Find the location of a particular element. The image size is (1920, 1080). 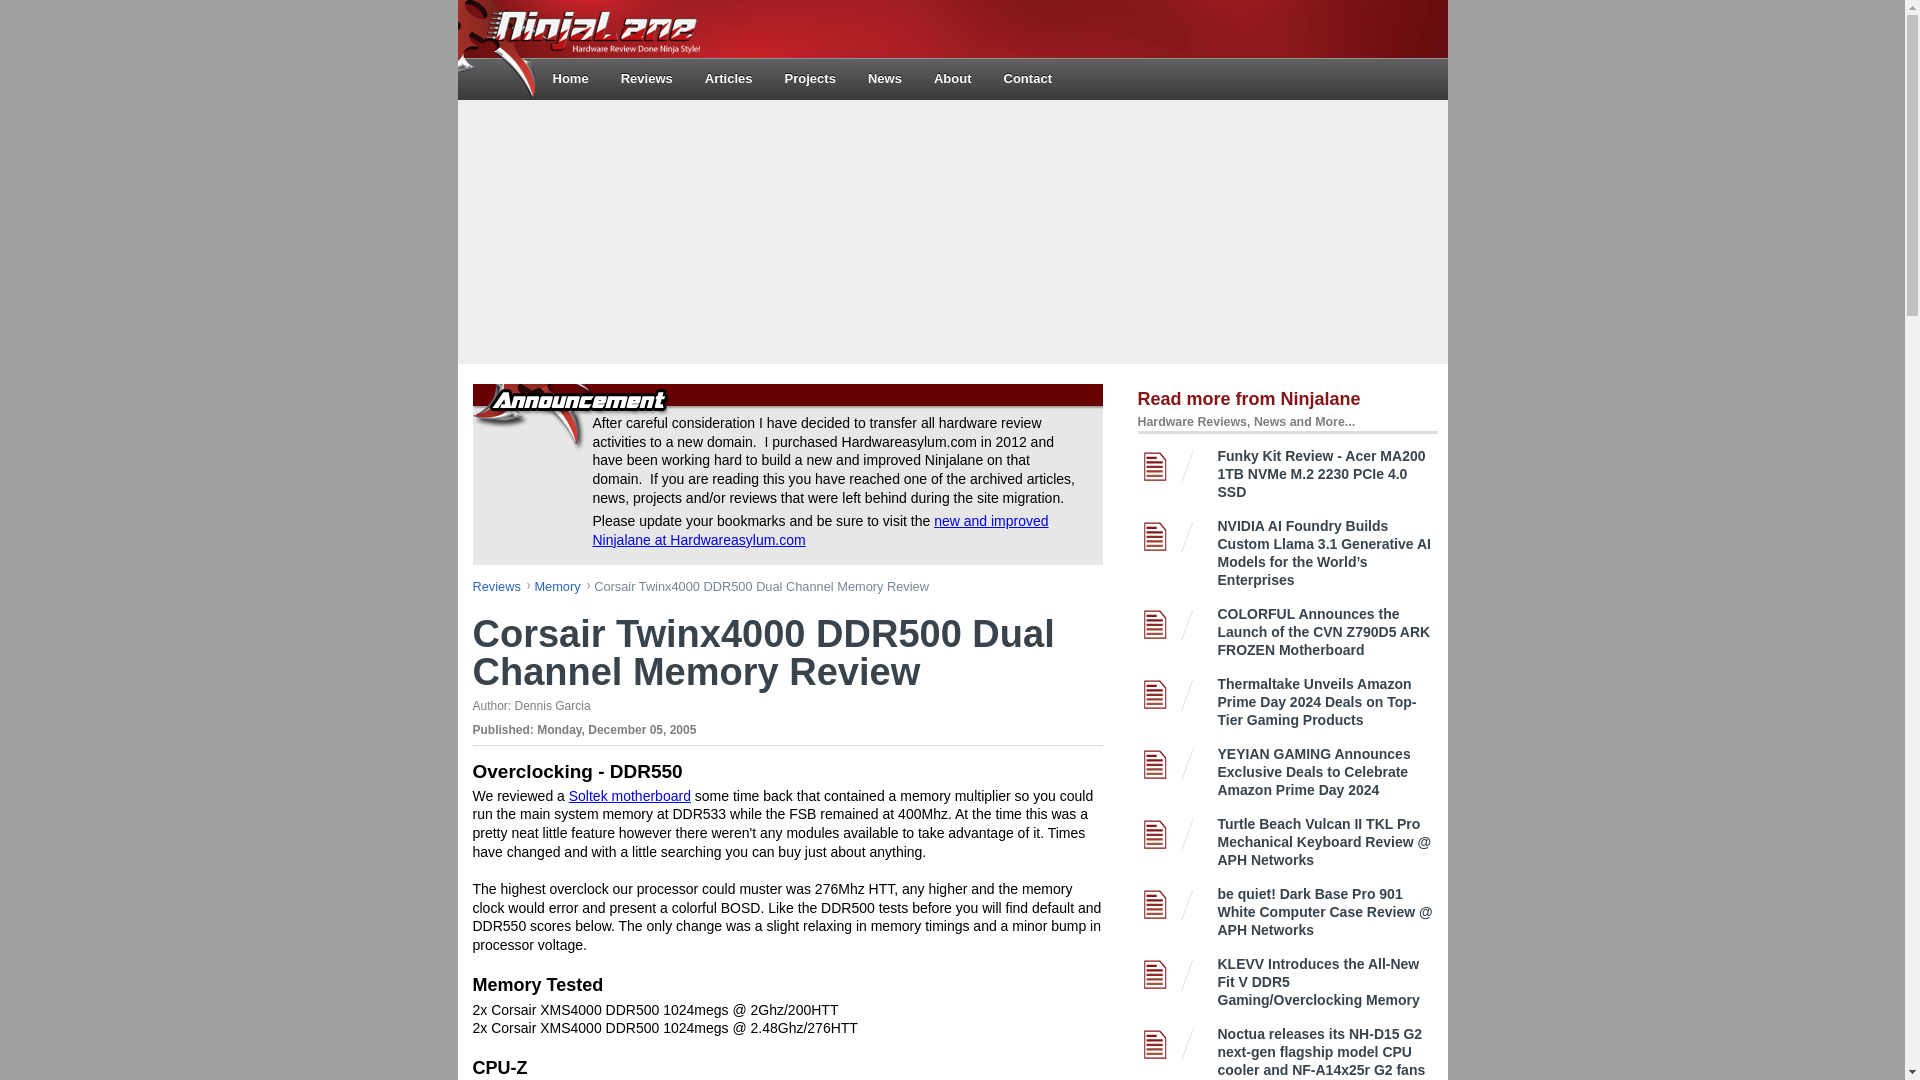

new and improved Ninjalane at Hardwareasylum.com is located at coordinates (820, 530).